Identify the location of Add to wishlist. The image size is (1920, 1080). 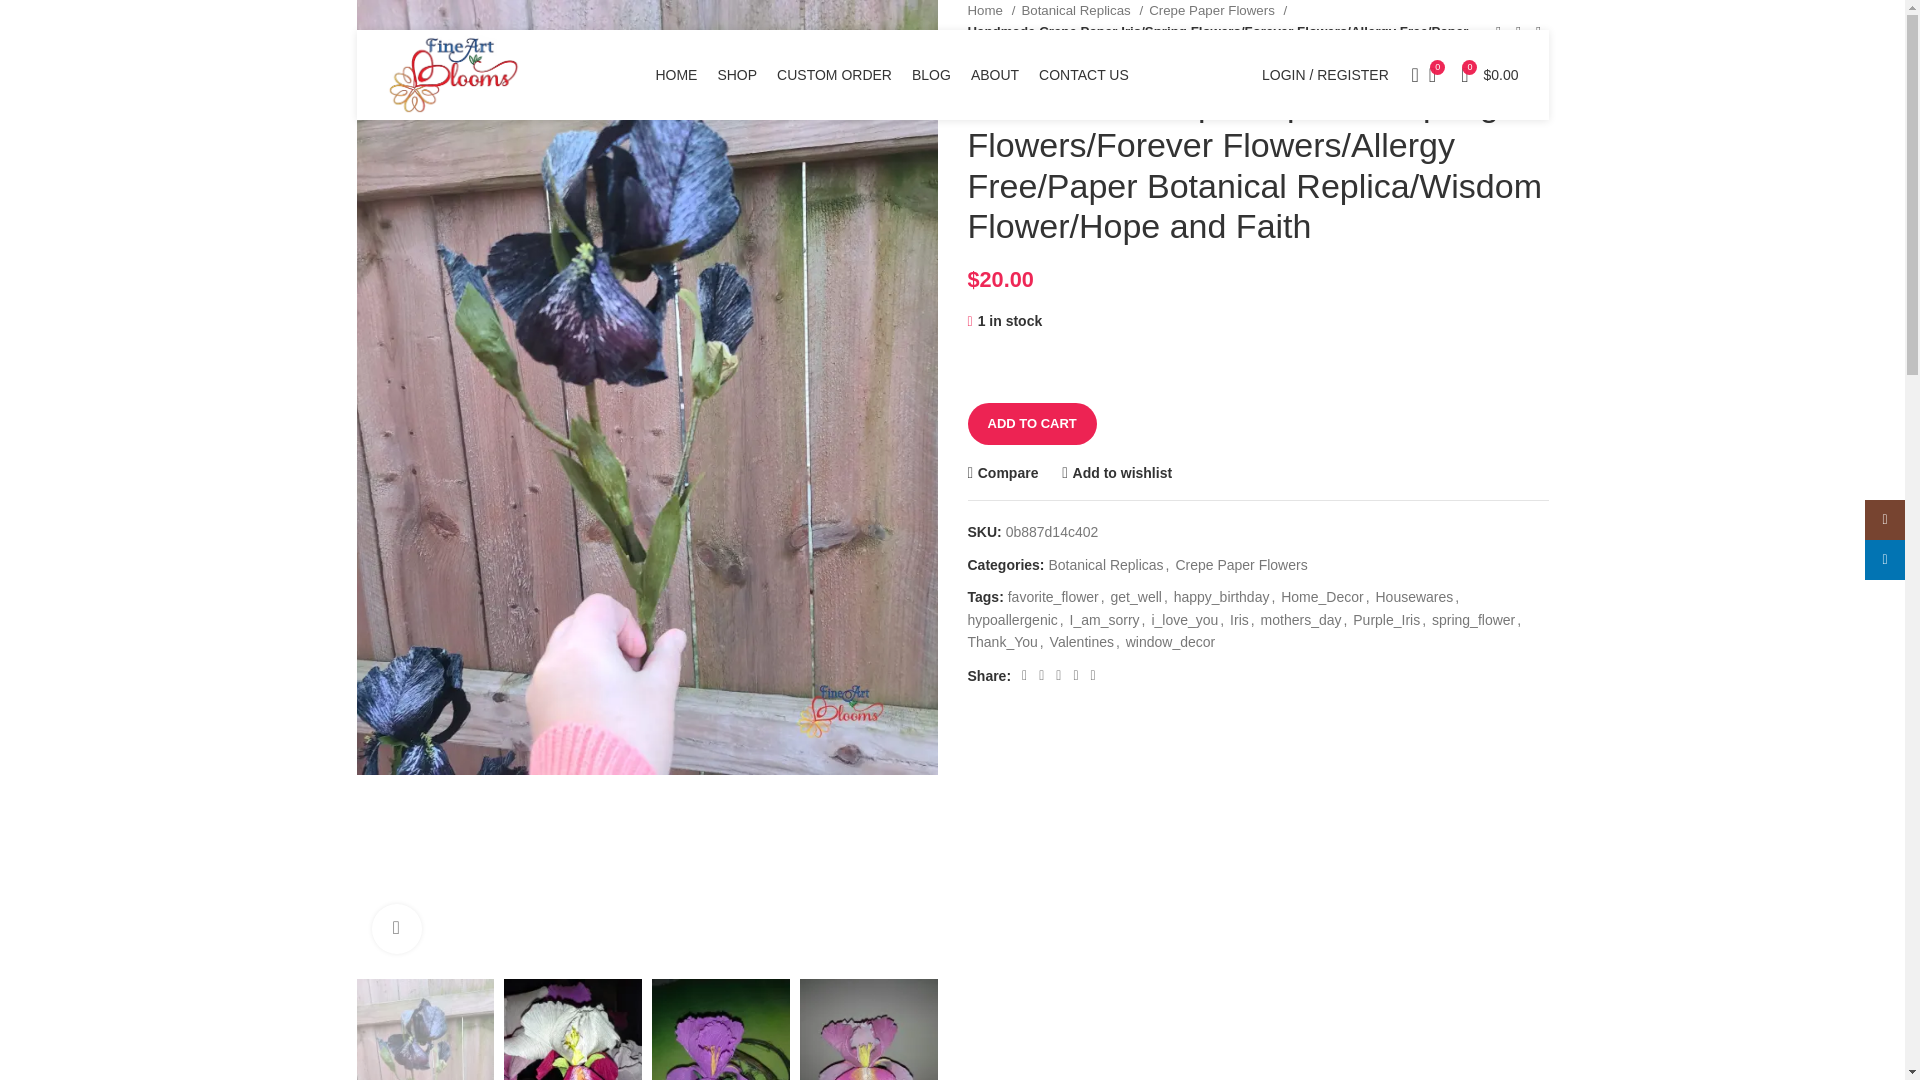
(1116, 472).